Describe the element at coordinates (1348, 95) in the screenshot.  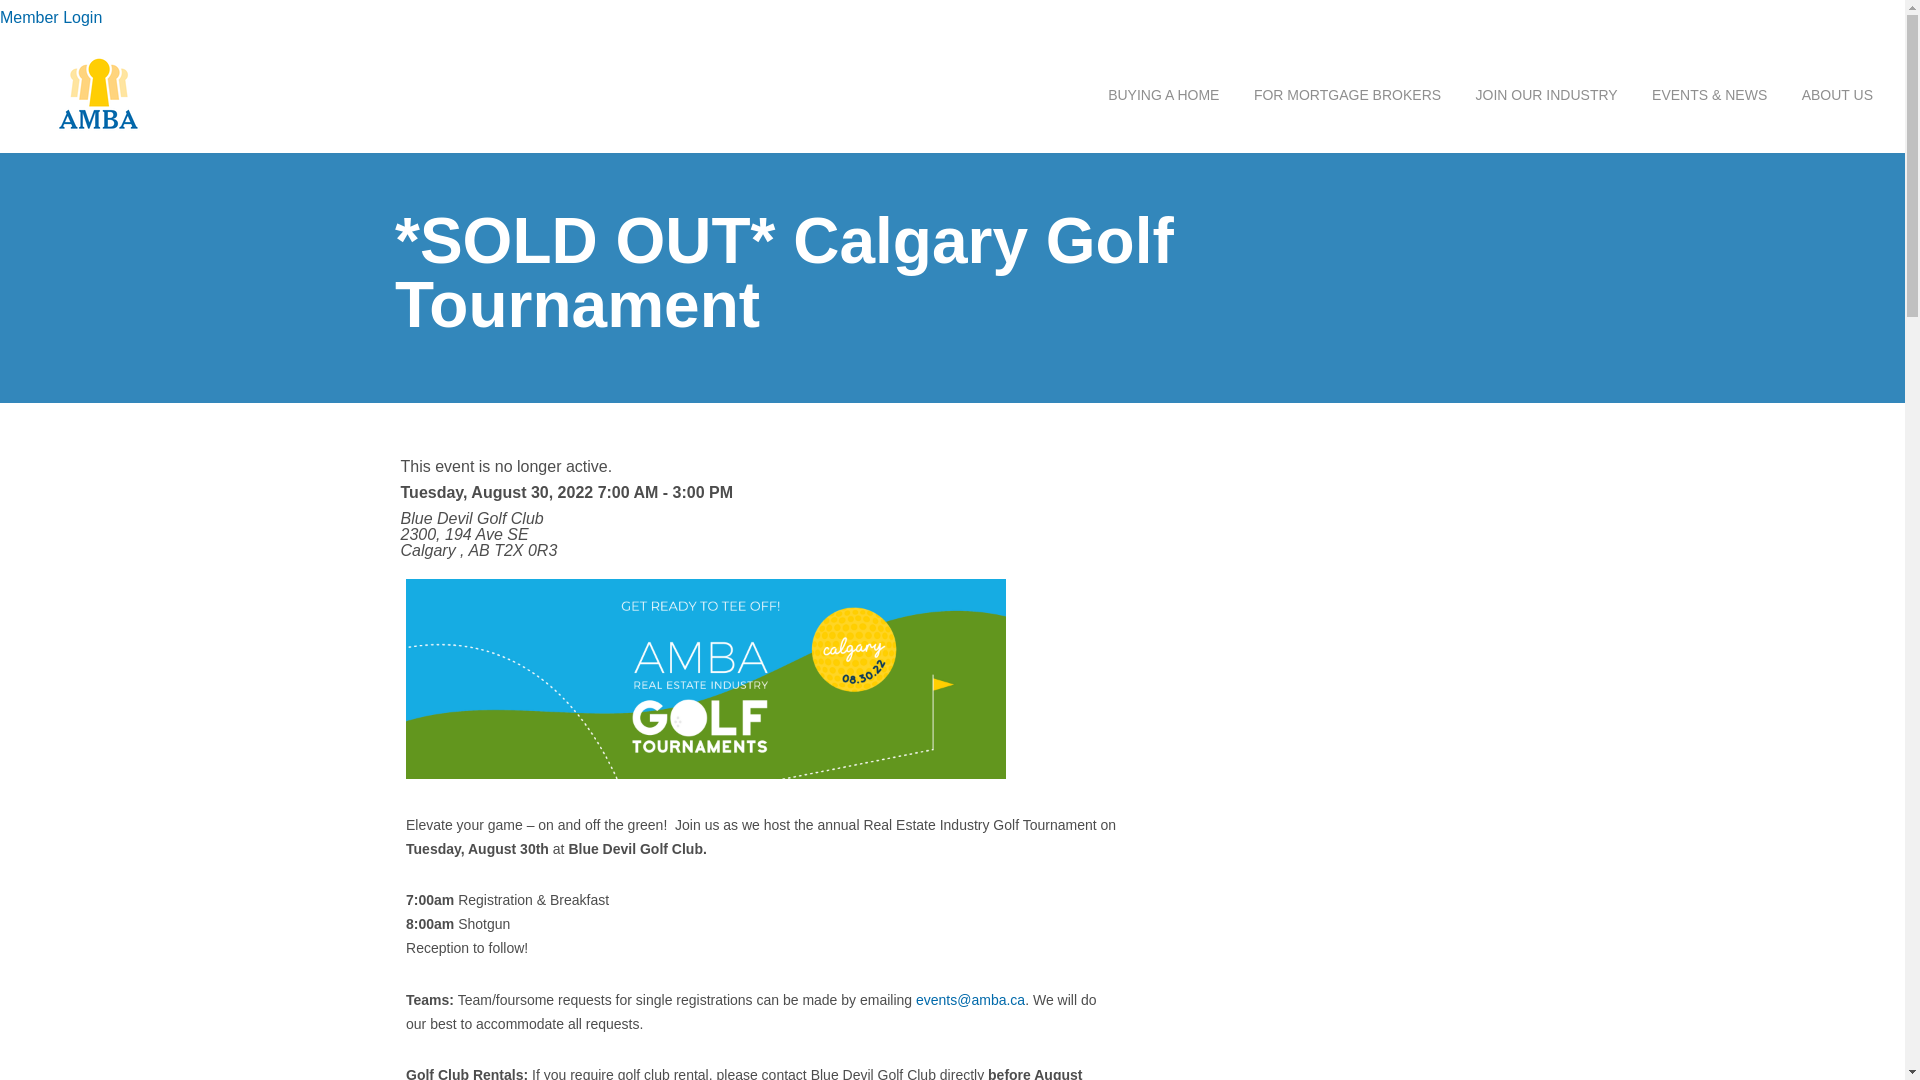
I see `FOR MORTGAGE BROKERS` at that location.